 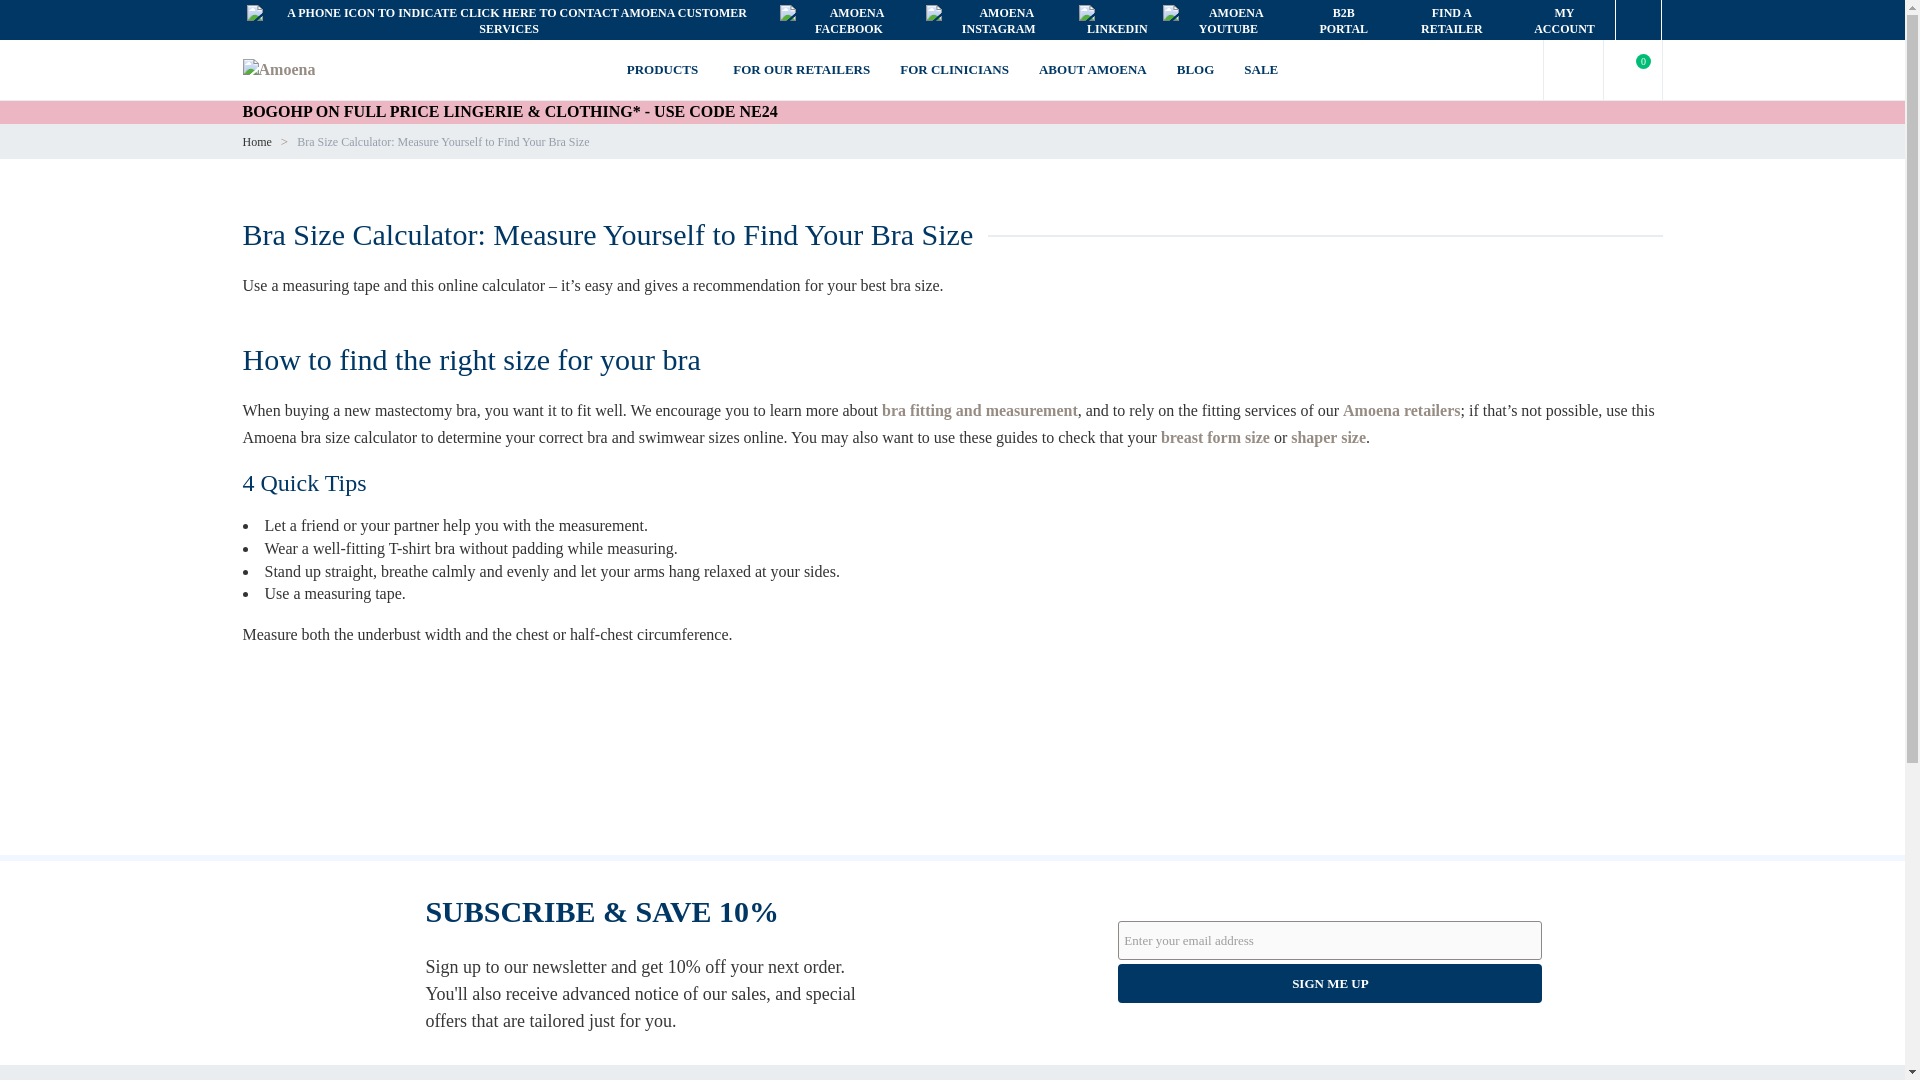 I want to click on Amoena, so click(x=278, y=70).